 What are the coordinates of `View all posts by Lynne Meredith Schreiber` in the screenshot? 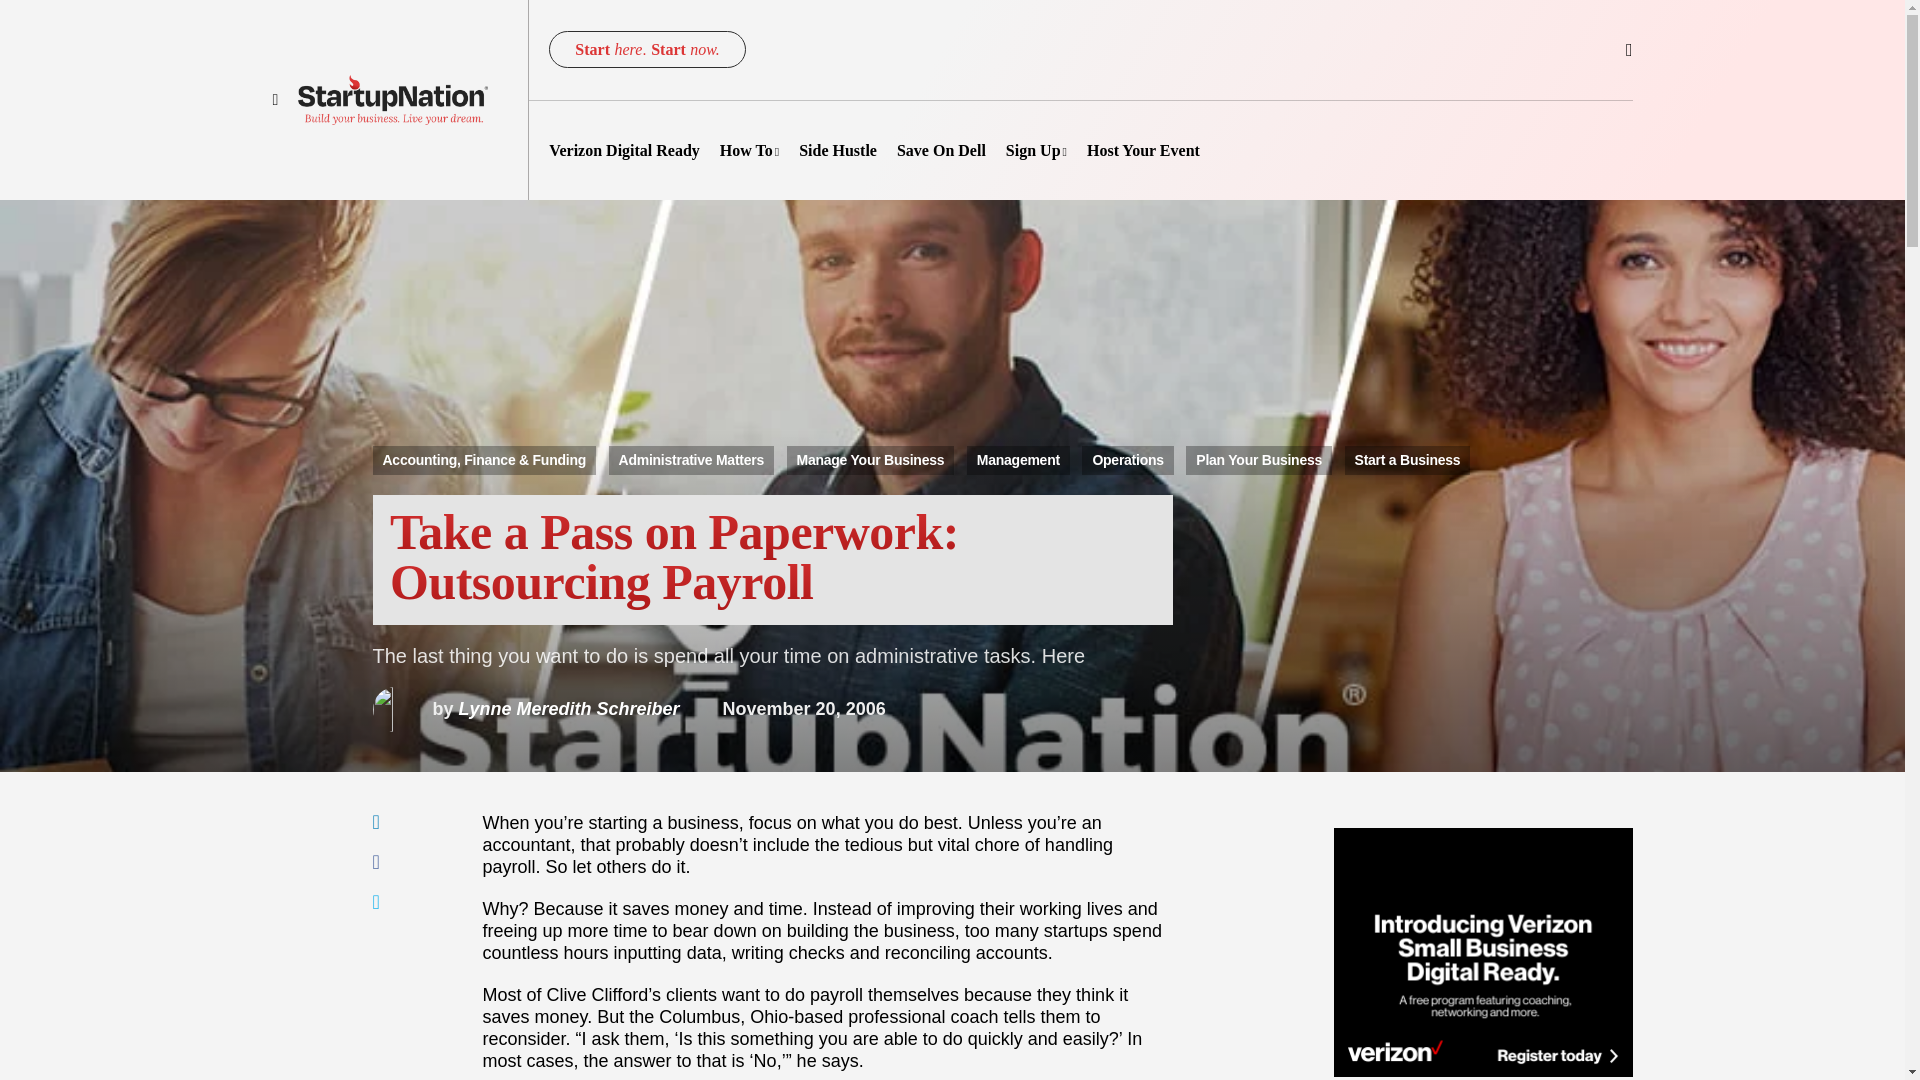 It's located at (526, 708).